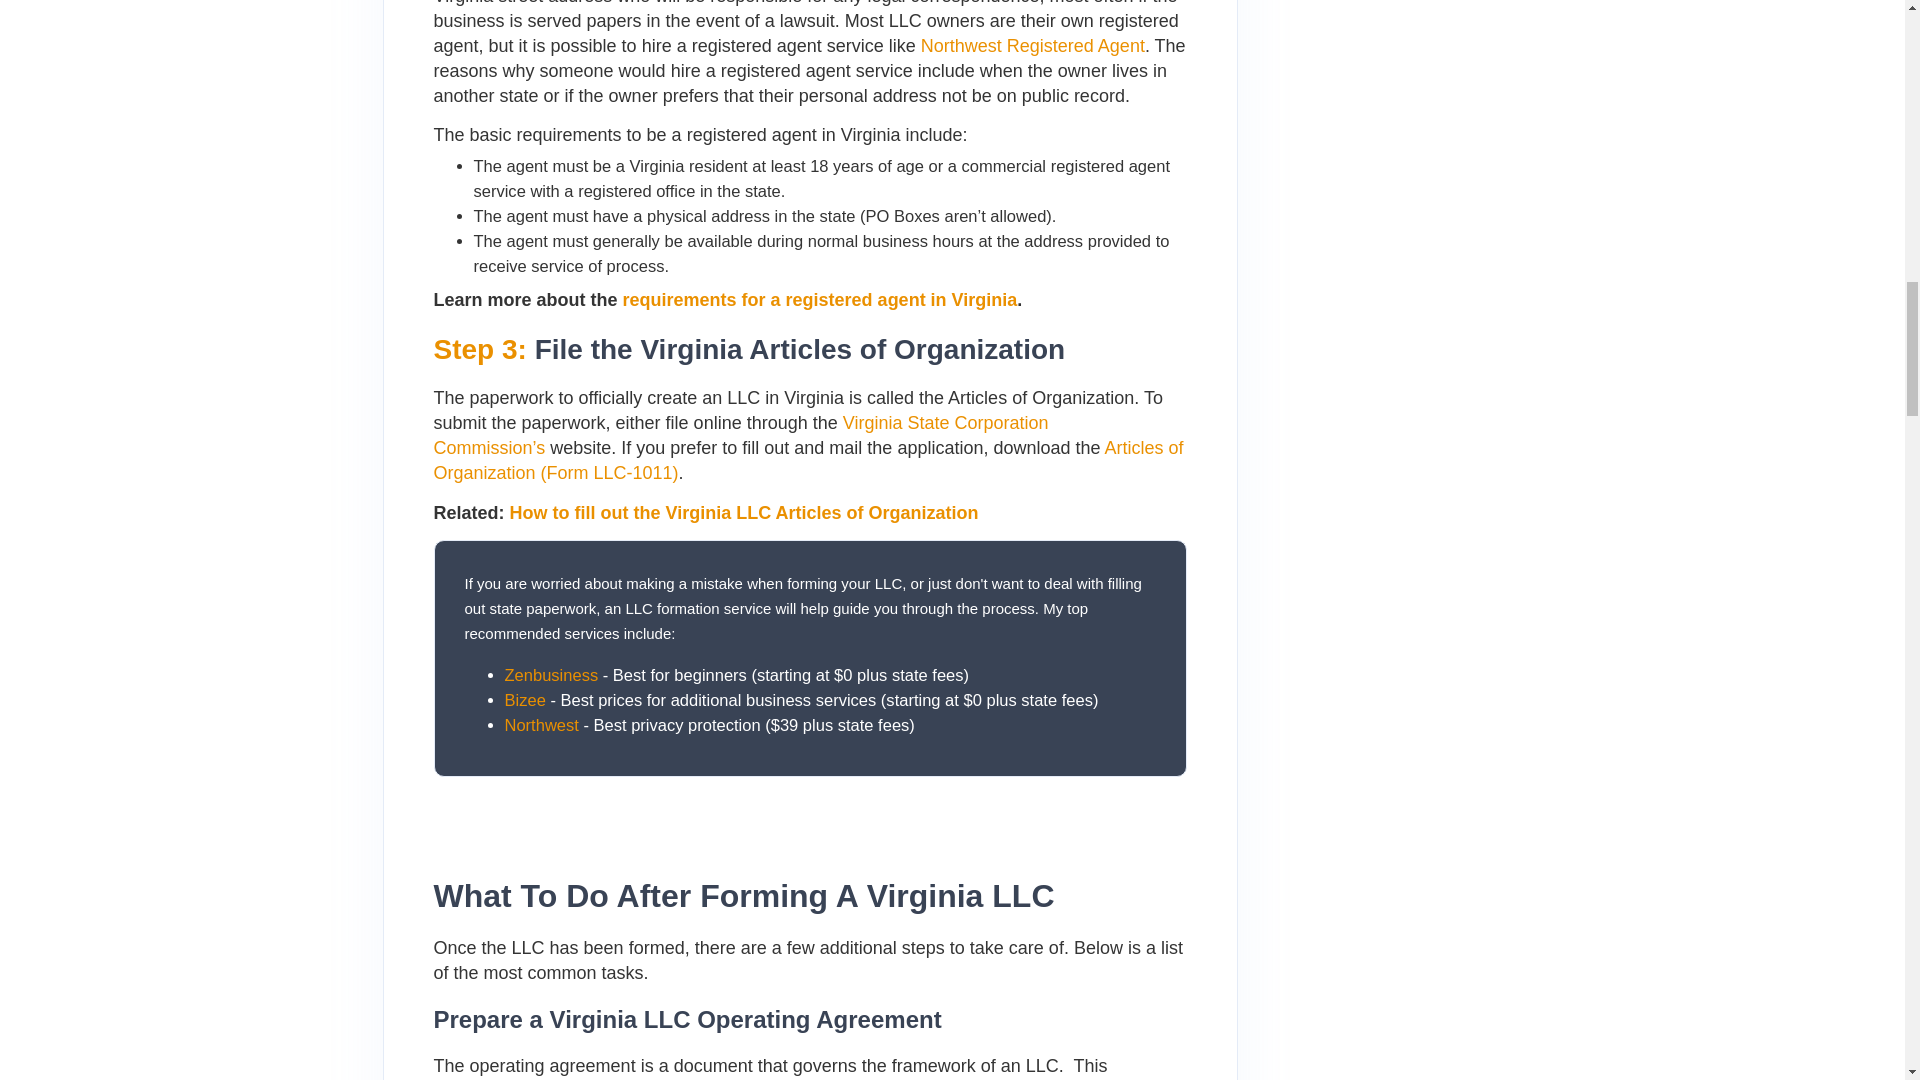 This screenshot has height=1080, width=1920. I want to click on Northwest Registered Agent, so click(1032, 46).